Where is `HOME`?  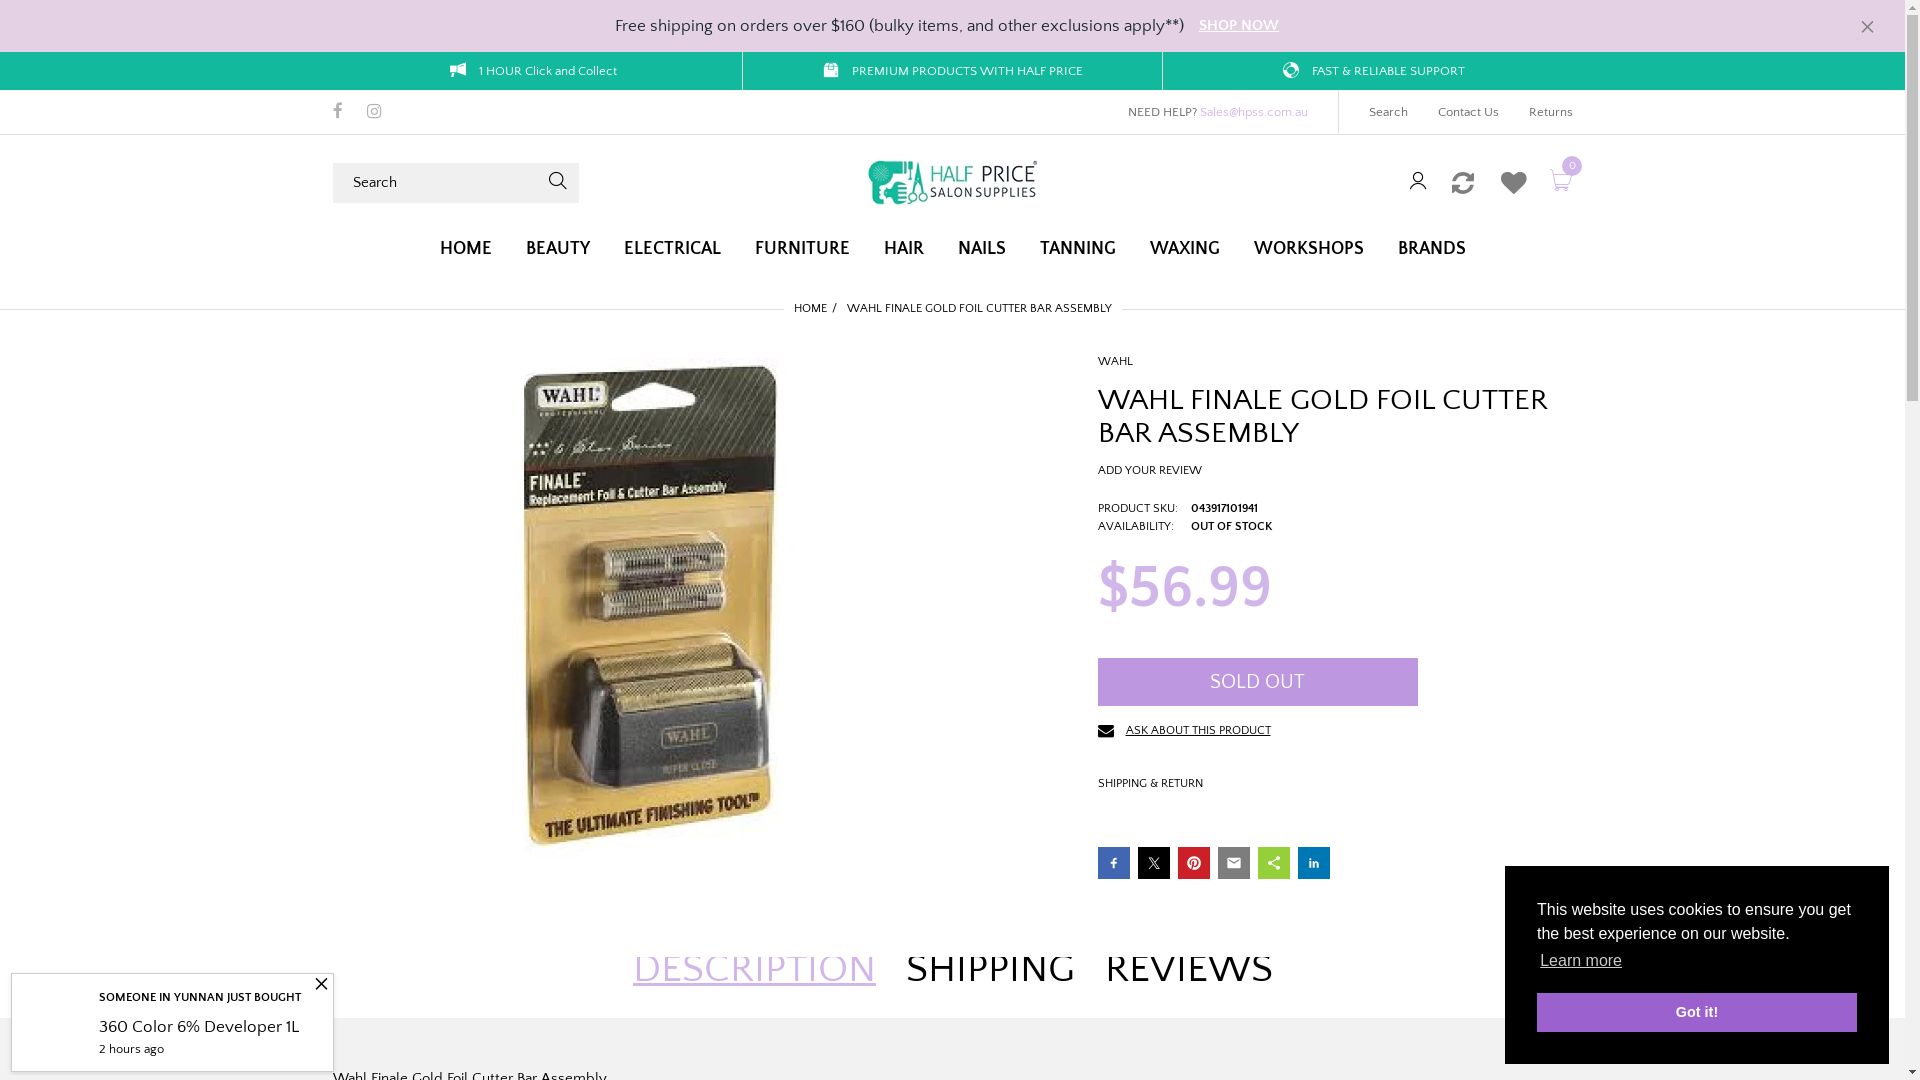 HOME is located at coordinates (810, 308).